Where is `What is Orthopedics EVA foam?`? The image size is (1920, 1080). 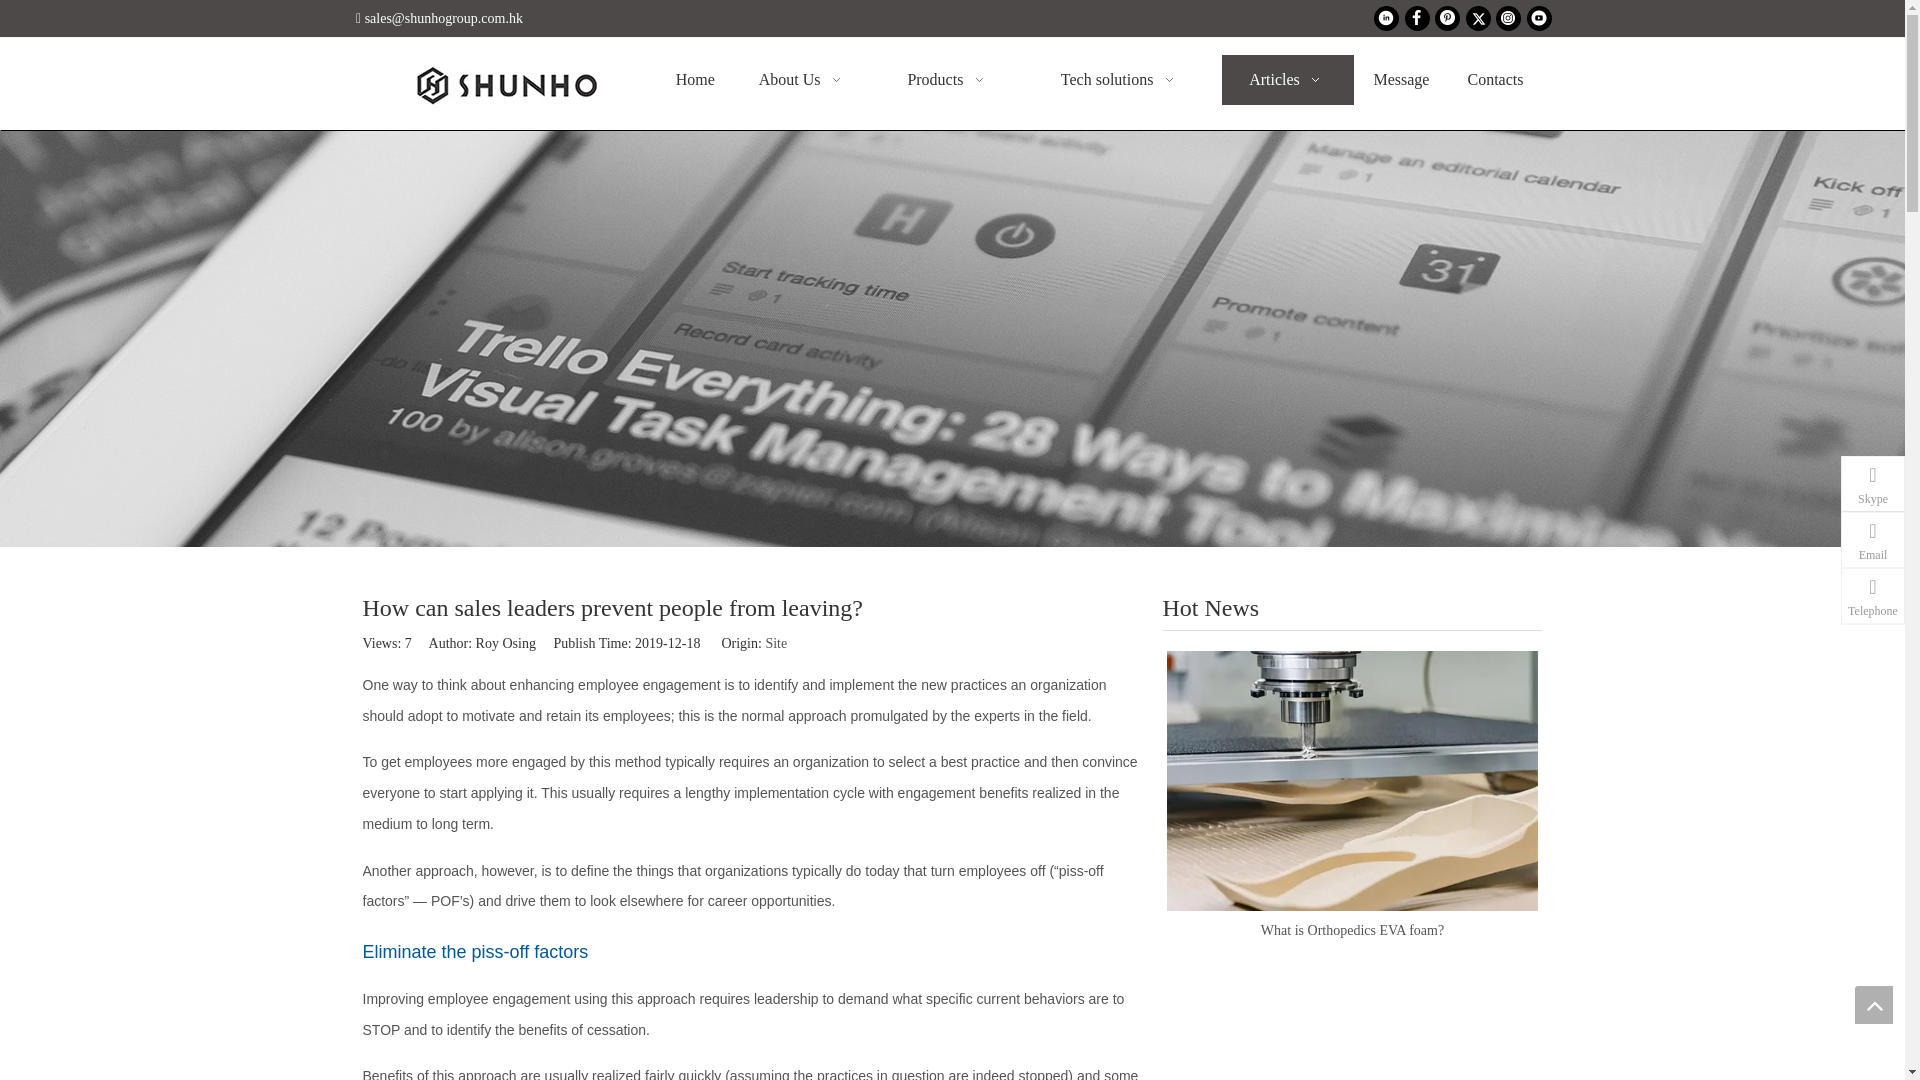 What is Orthopedics EVA foam? is located at coordinates (1351, 781).